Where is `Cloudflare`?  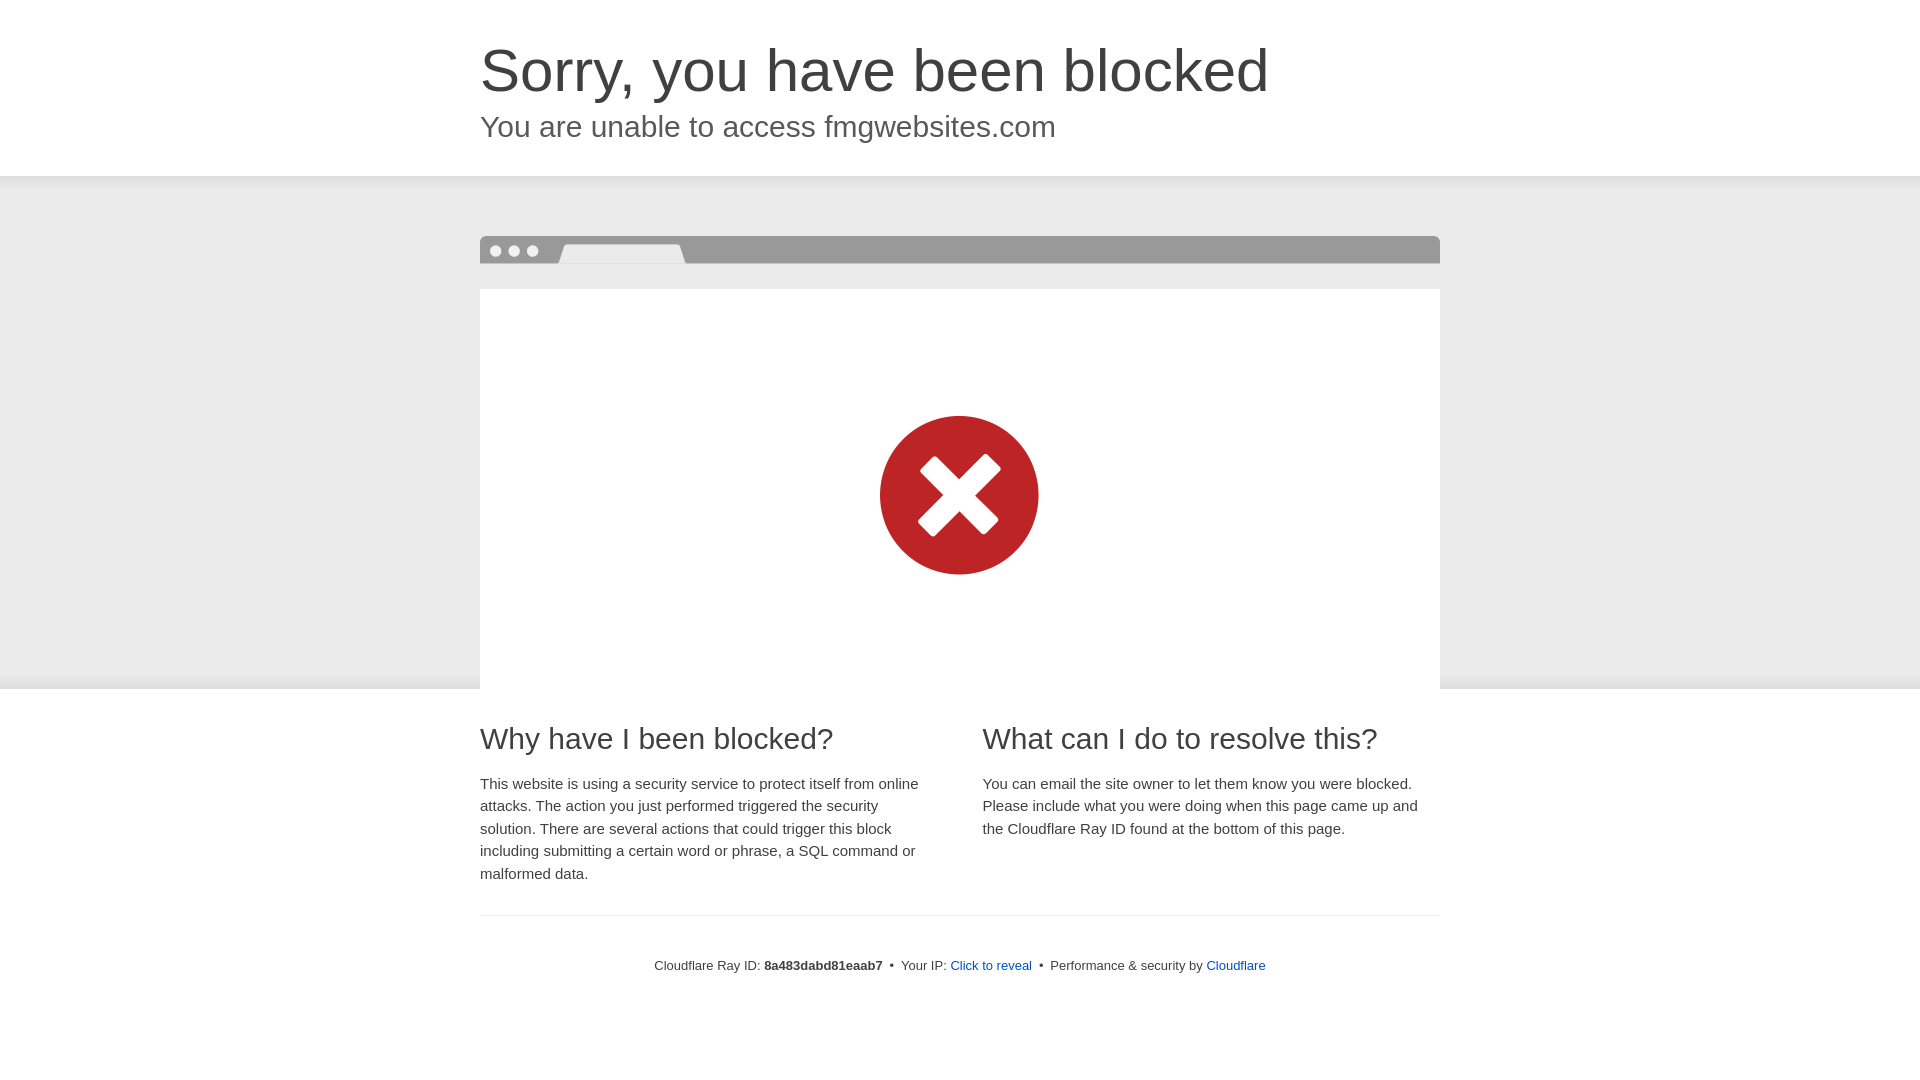 Cloudflare is located at coordinates (1235, 965).